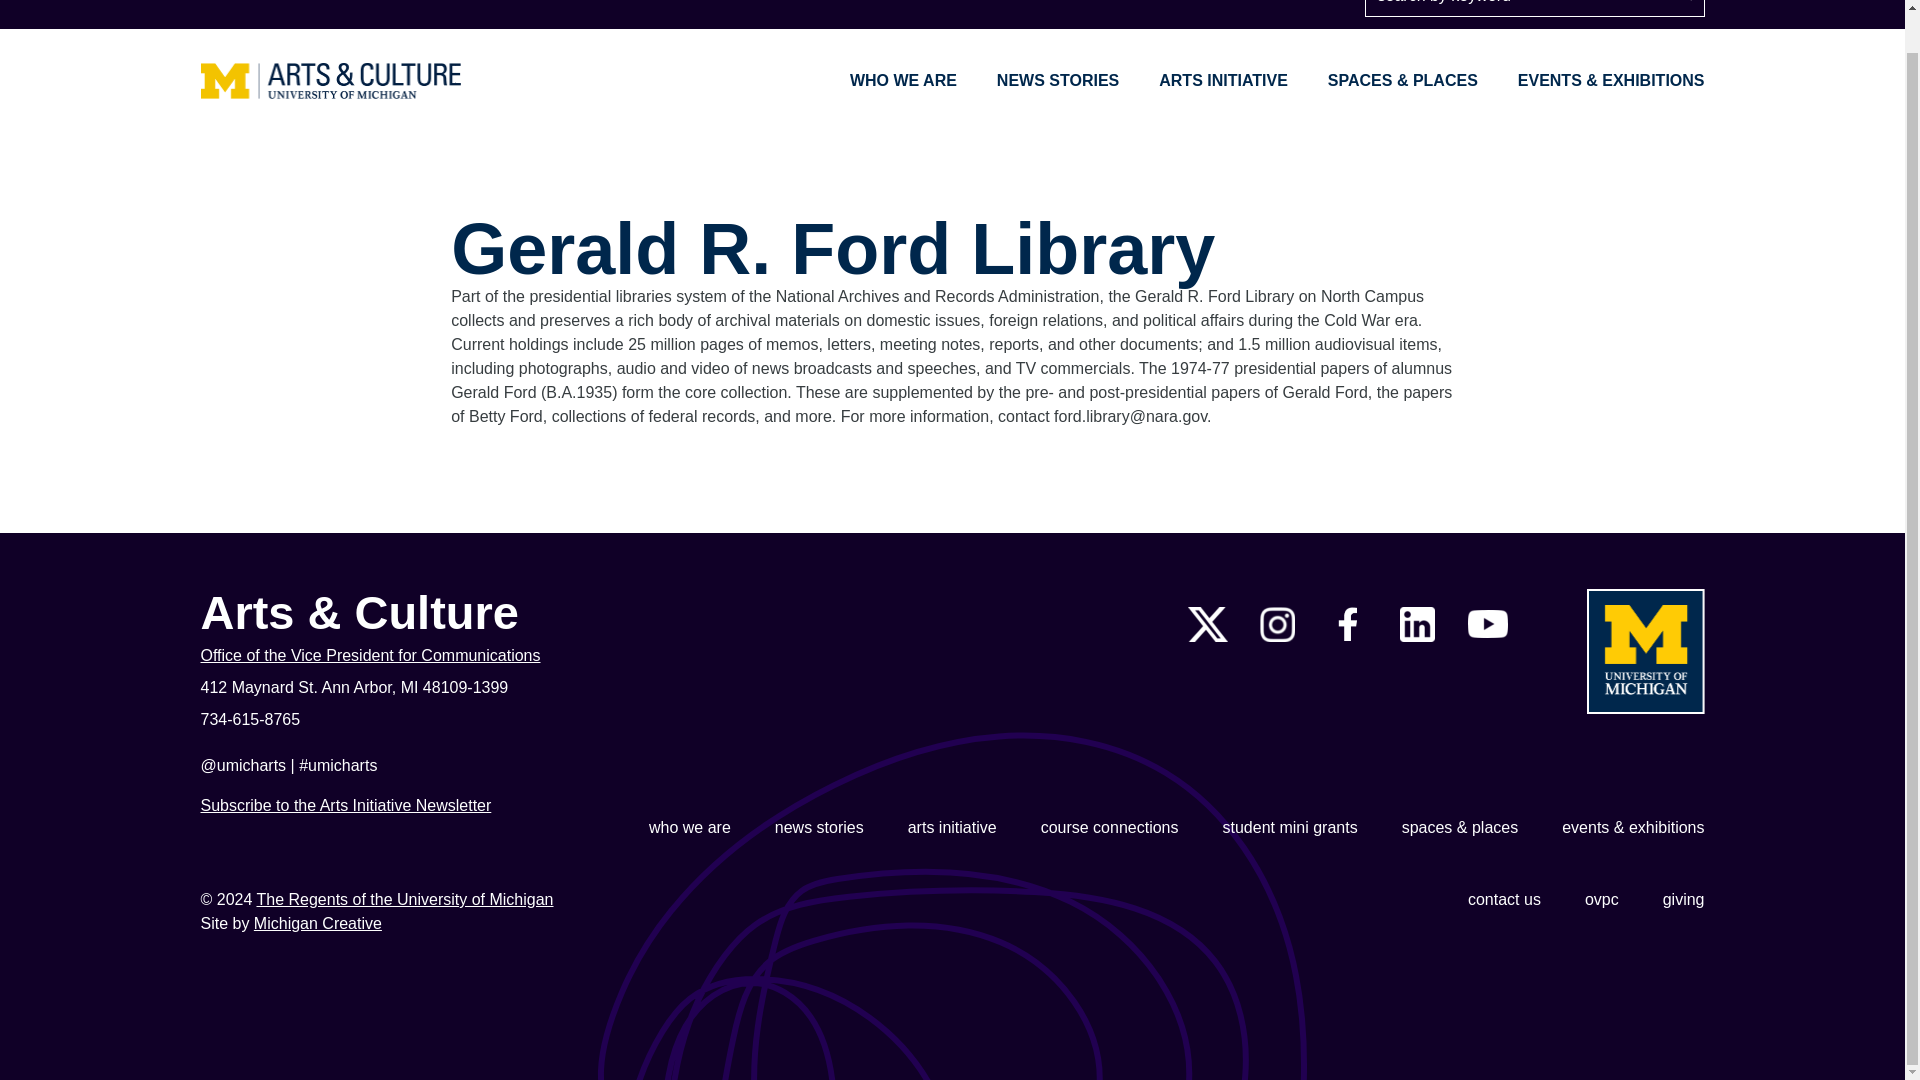 This screenshot has height=1080, width=1920. What do you see at coordinates (903, 80) in the screenshot?
I see `WHO WE ARE` at bounding box center [903, 80].